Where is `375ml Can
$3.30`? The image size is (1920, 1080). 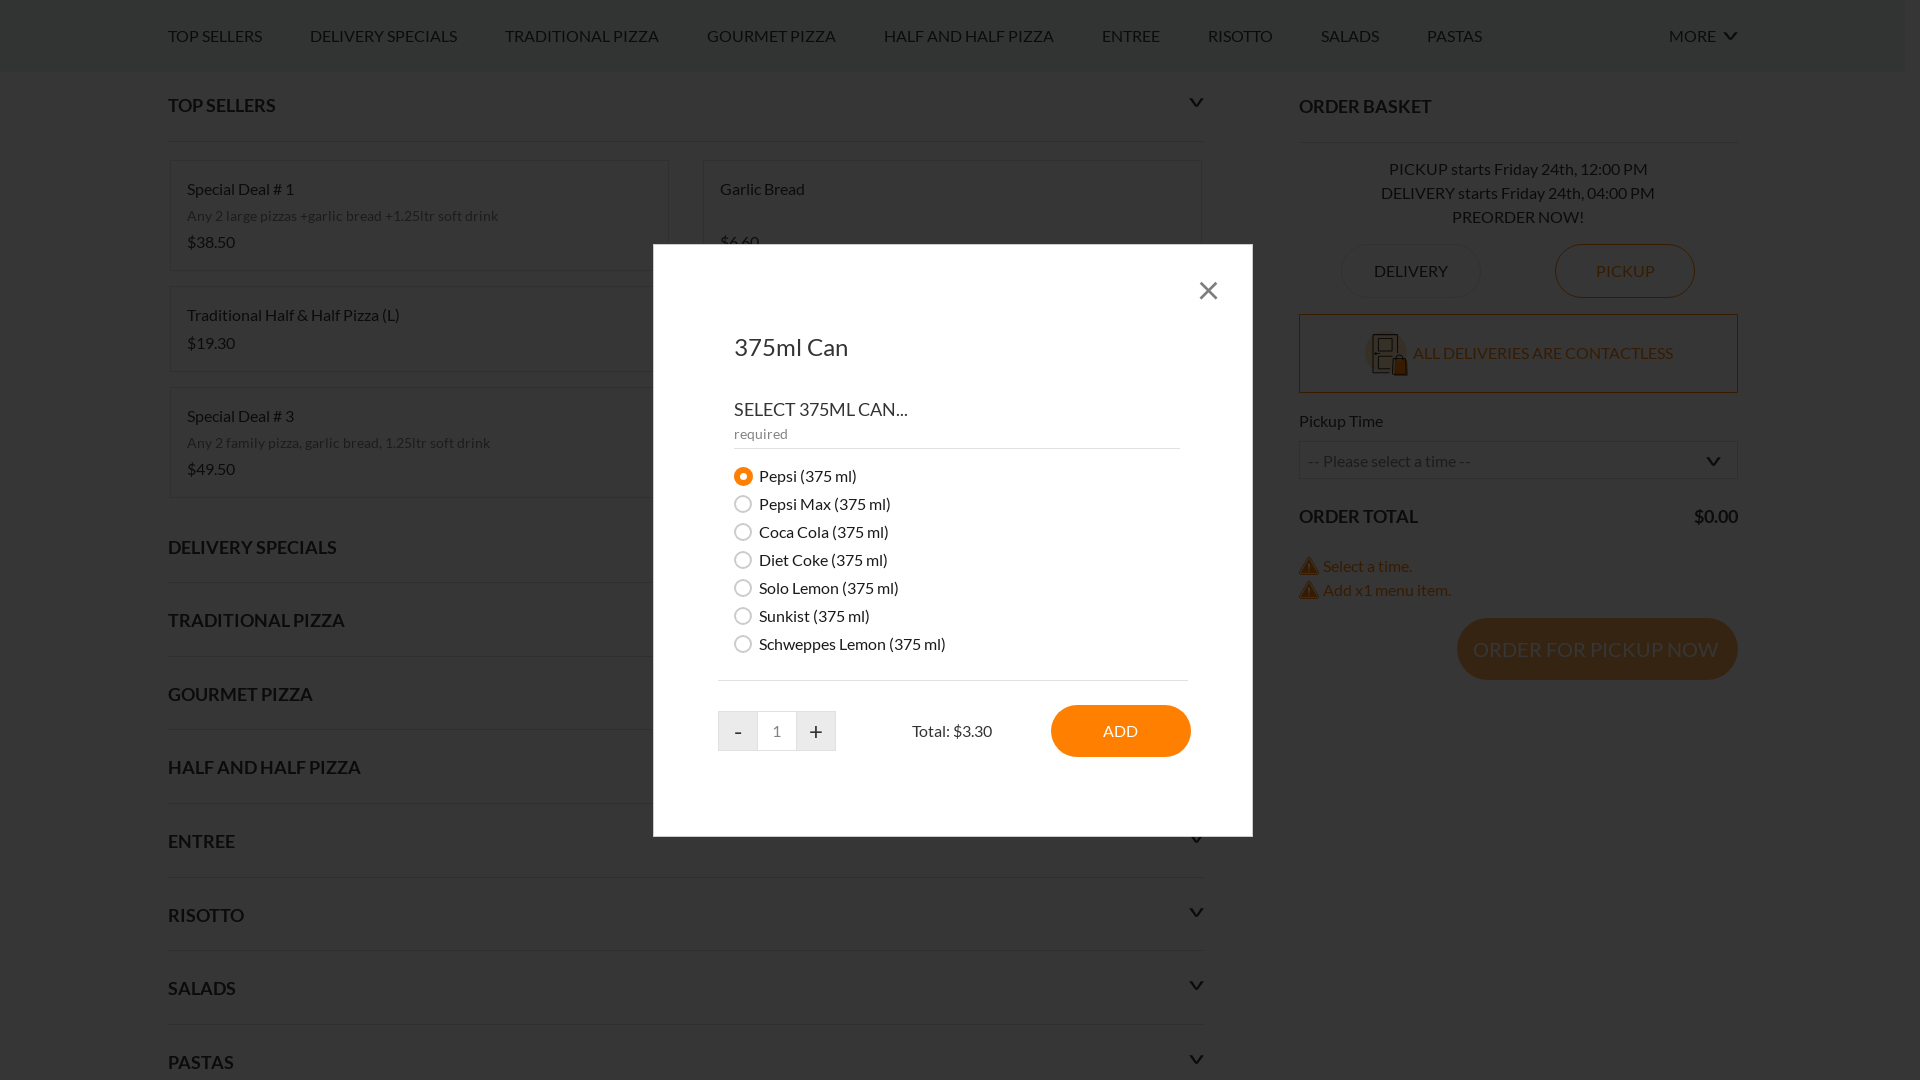
375ml Can
$3.30 is located at coordinates (952, 954).